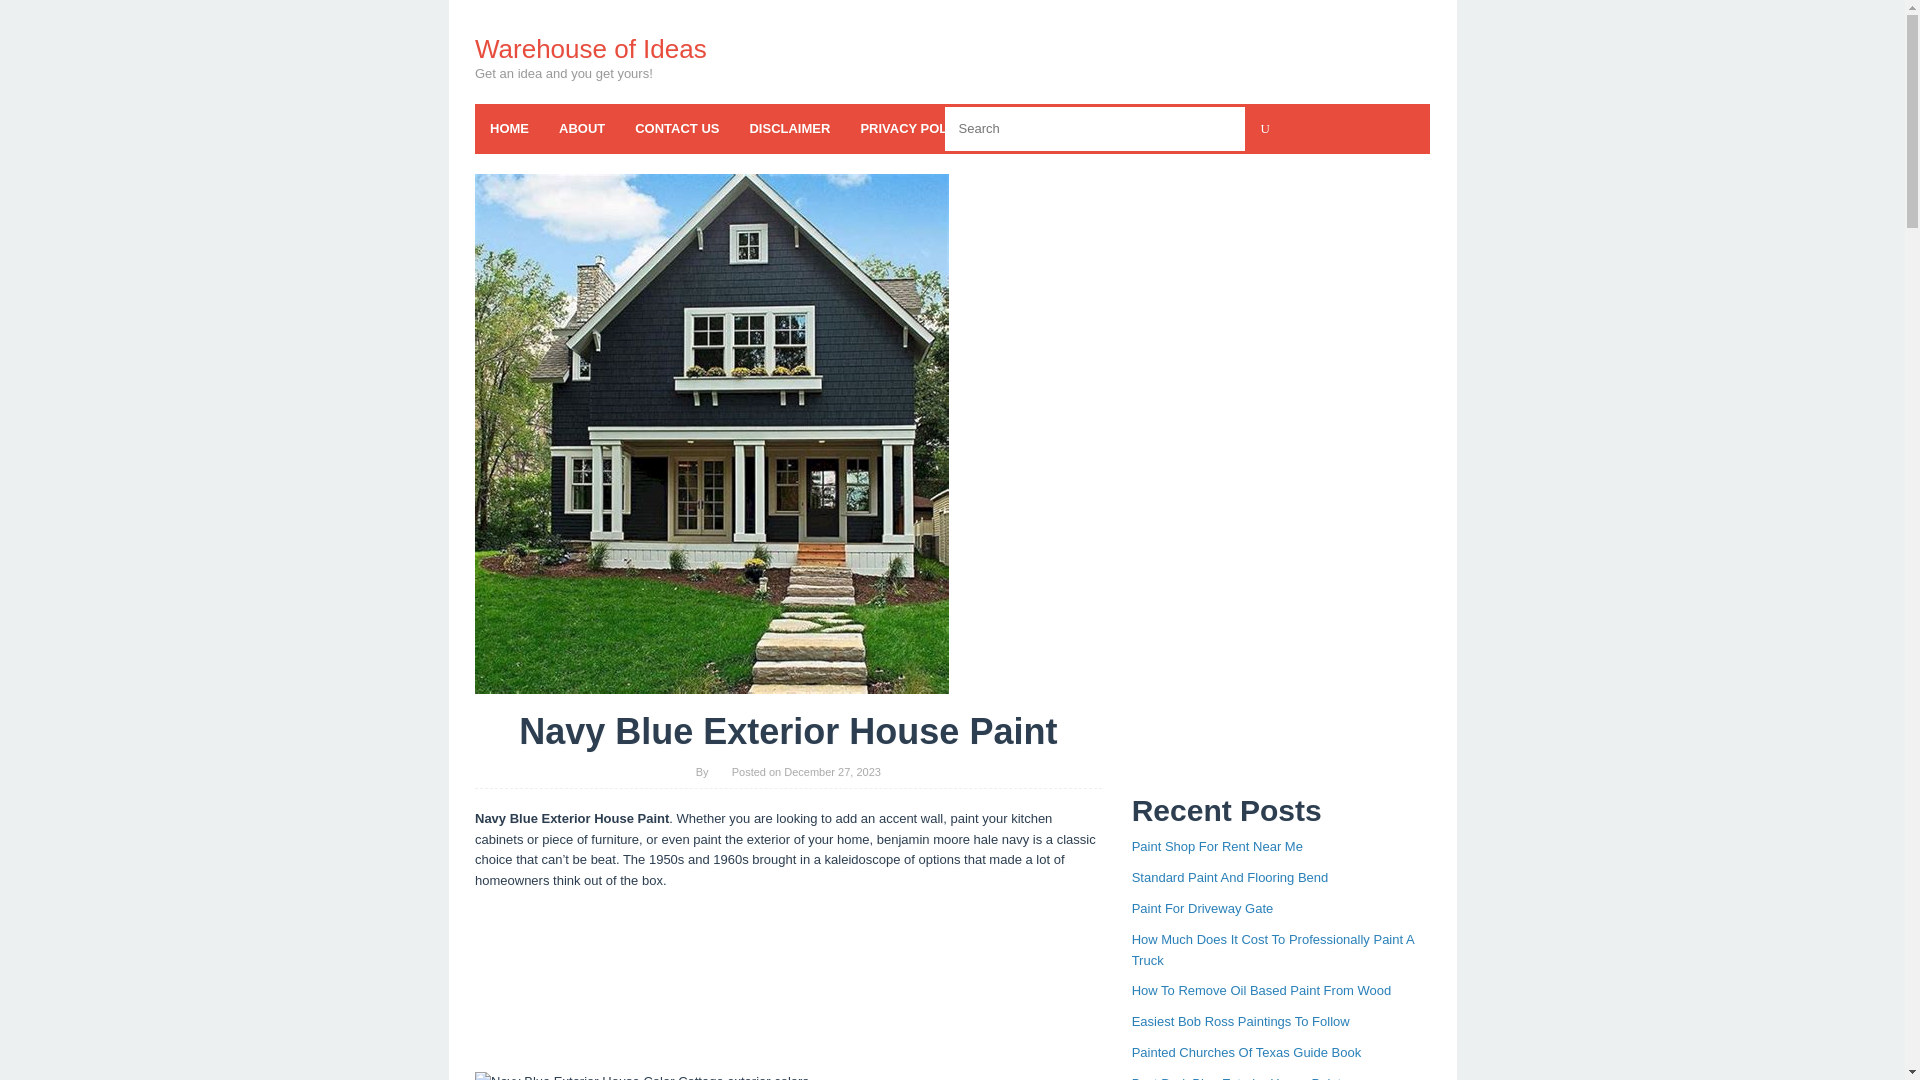  I want to click on How Much Does It Cost To Professionally Paint A Truck, so click(1272, 950).